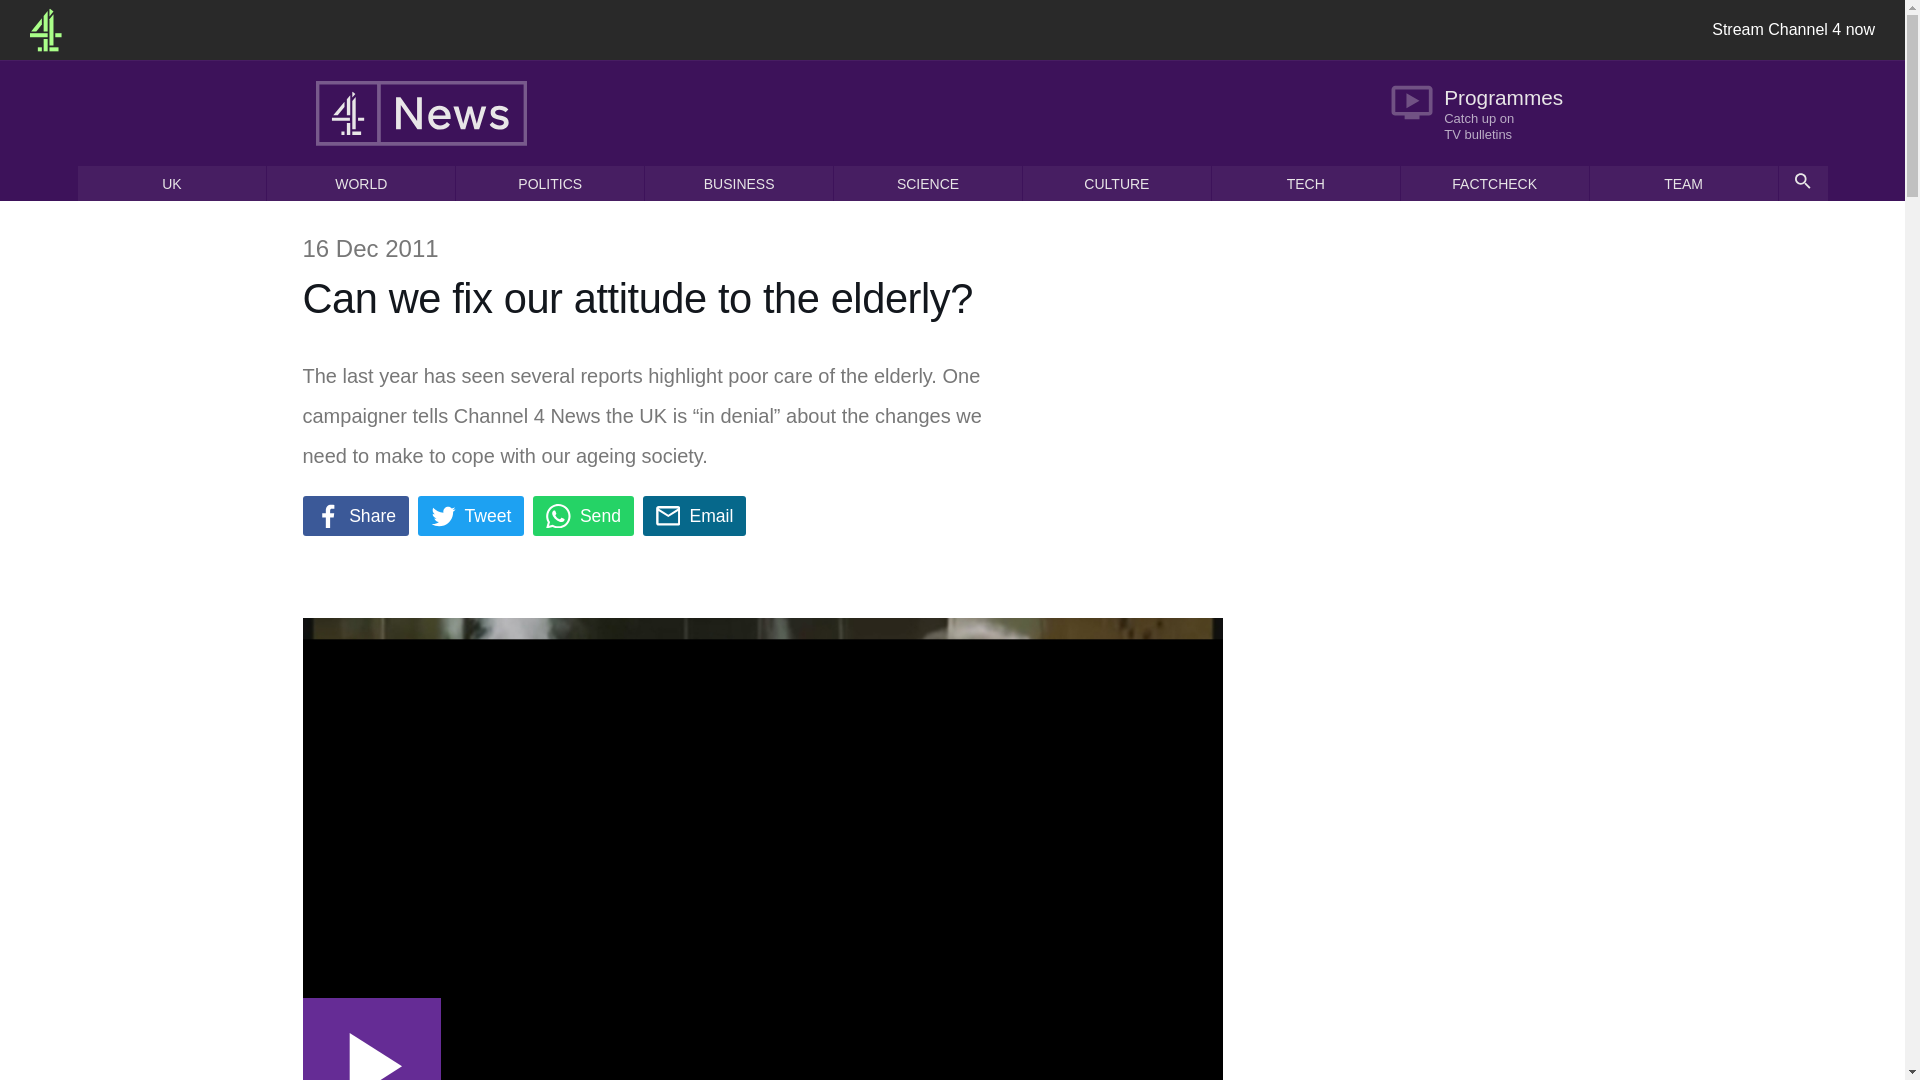 This screenshot has width=1920, height=1080. I want to click on CULTURE, so click(1117, 183).